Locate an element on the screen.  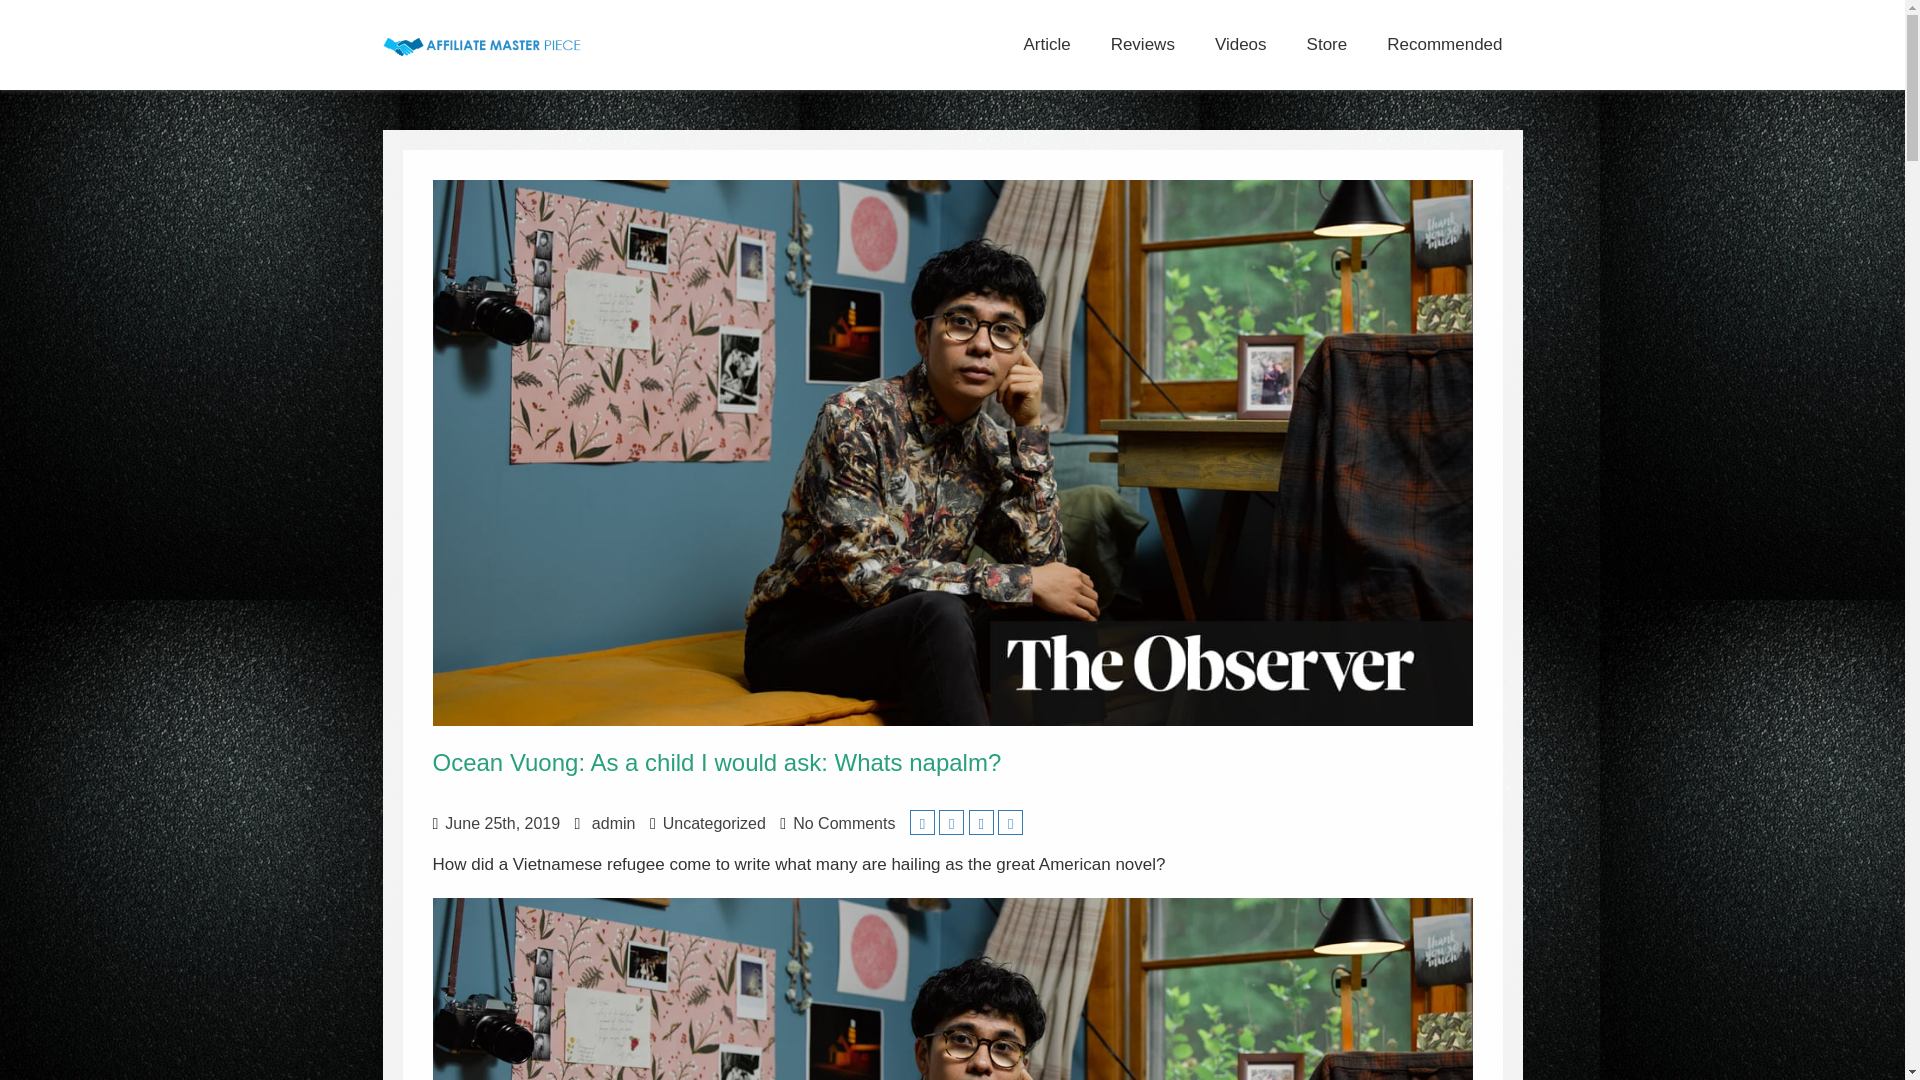
Store is located at coordinates (1326, 44).